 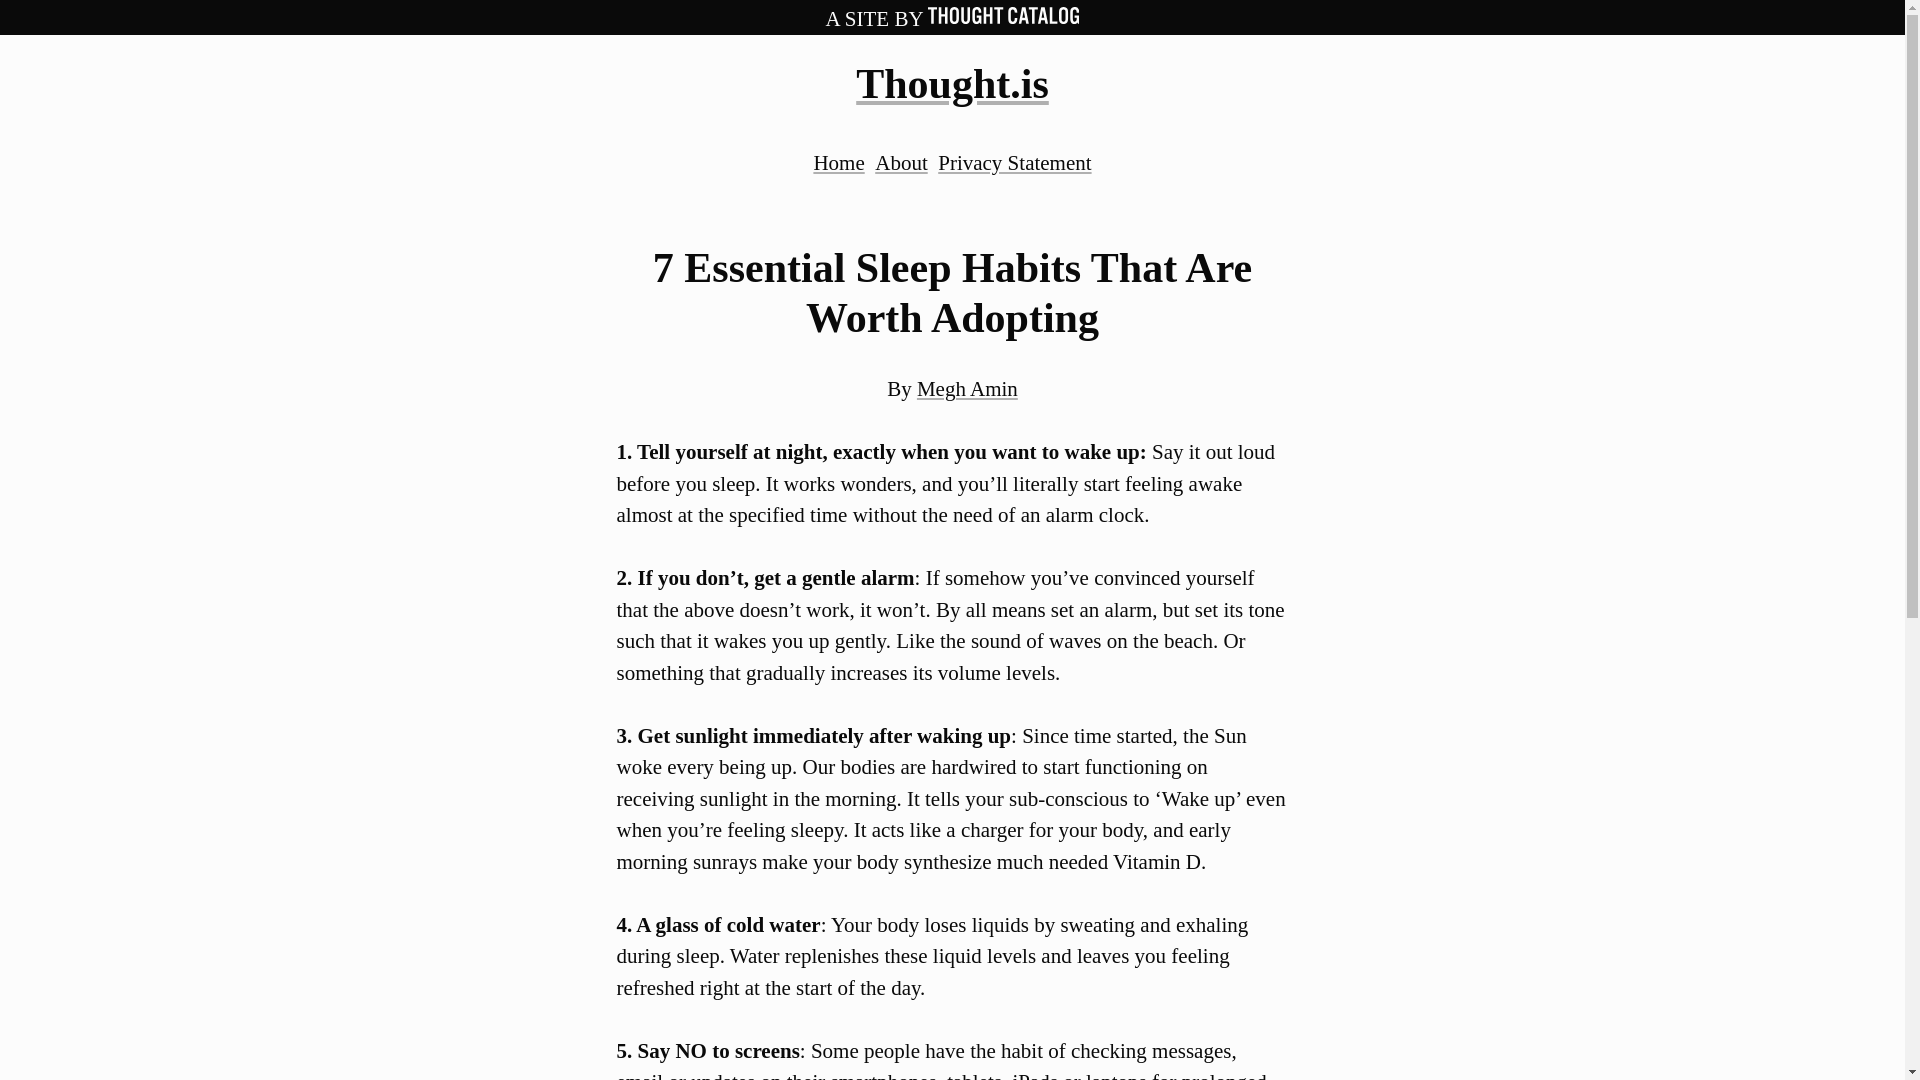 I want to click on Thought.is, so click(x=952, y=83).